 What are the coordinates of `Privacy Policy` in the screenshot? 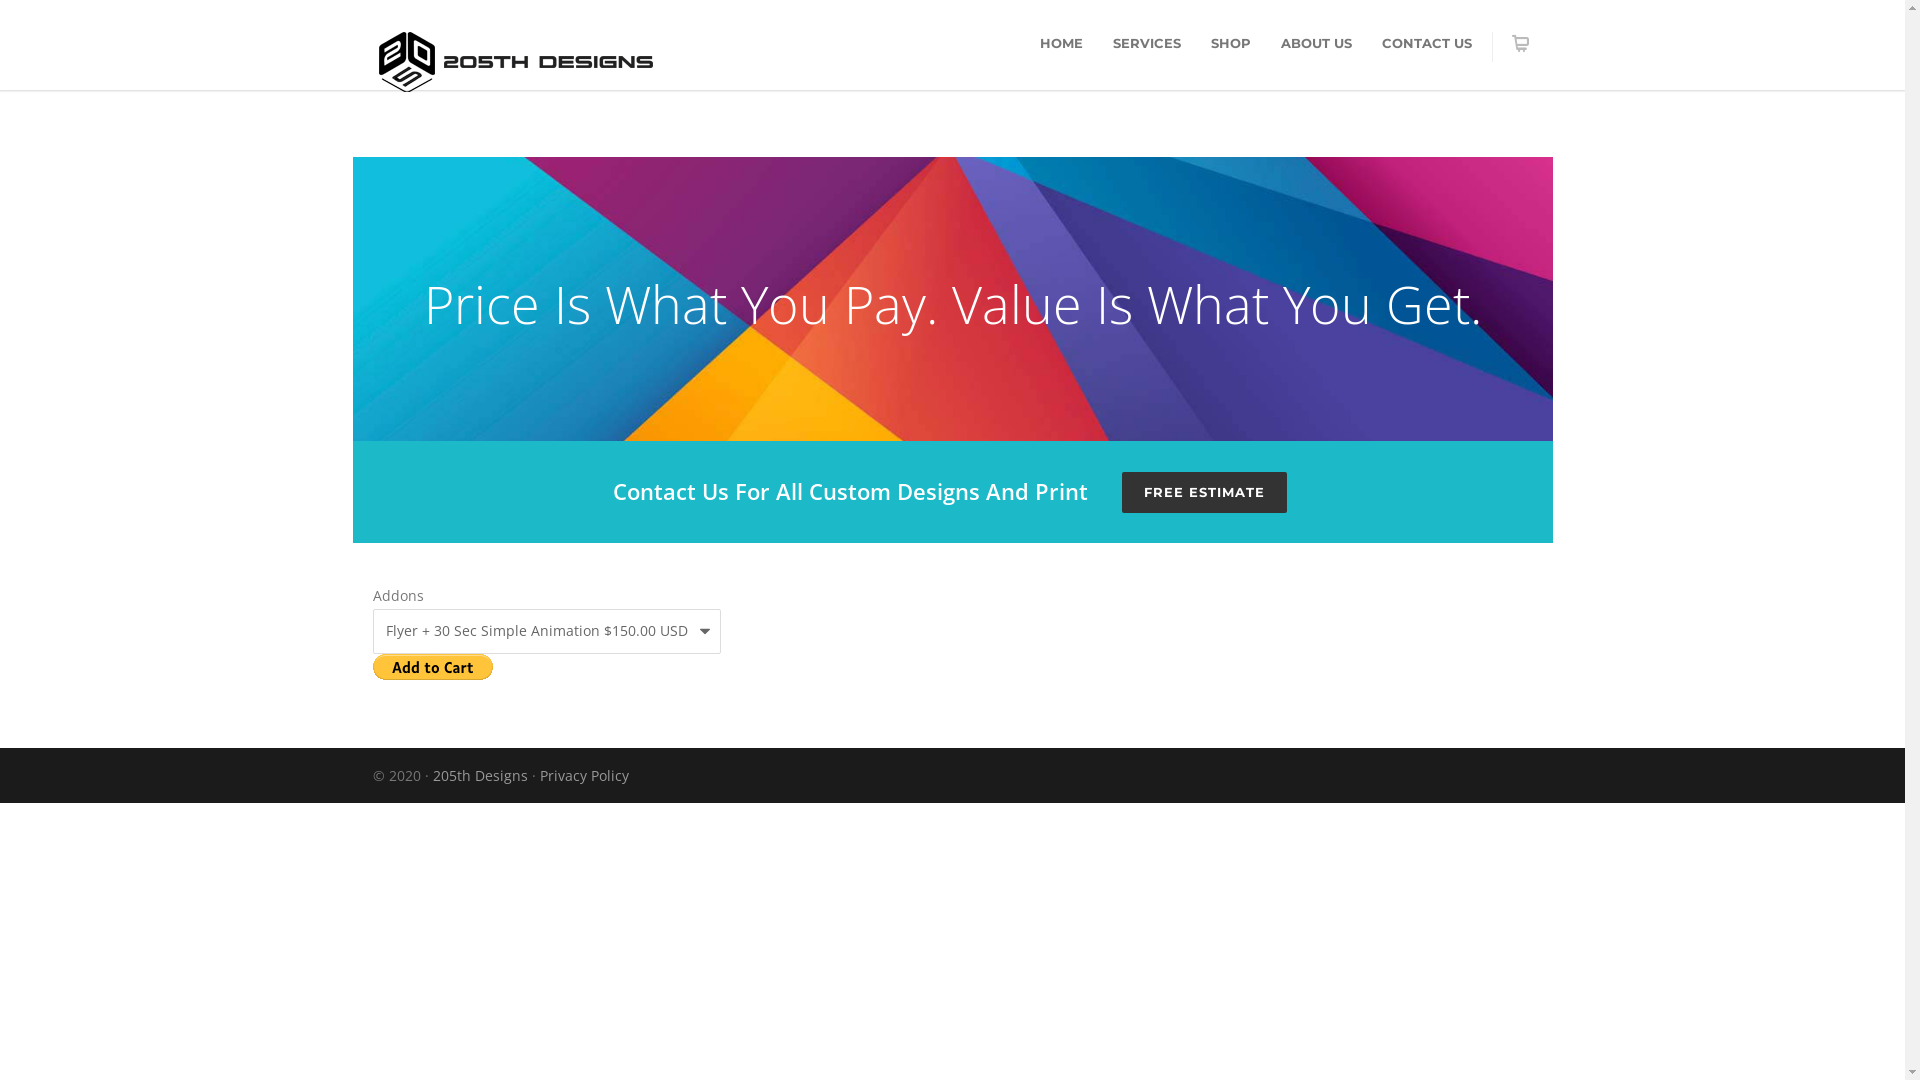 It's located at (584, 776).